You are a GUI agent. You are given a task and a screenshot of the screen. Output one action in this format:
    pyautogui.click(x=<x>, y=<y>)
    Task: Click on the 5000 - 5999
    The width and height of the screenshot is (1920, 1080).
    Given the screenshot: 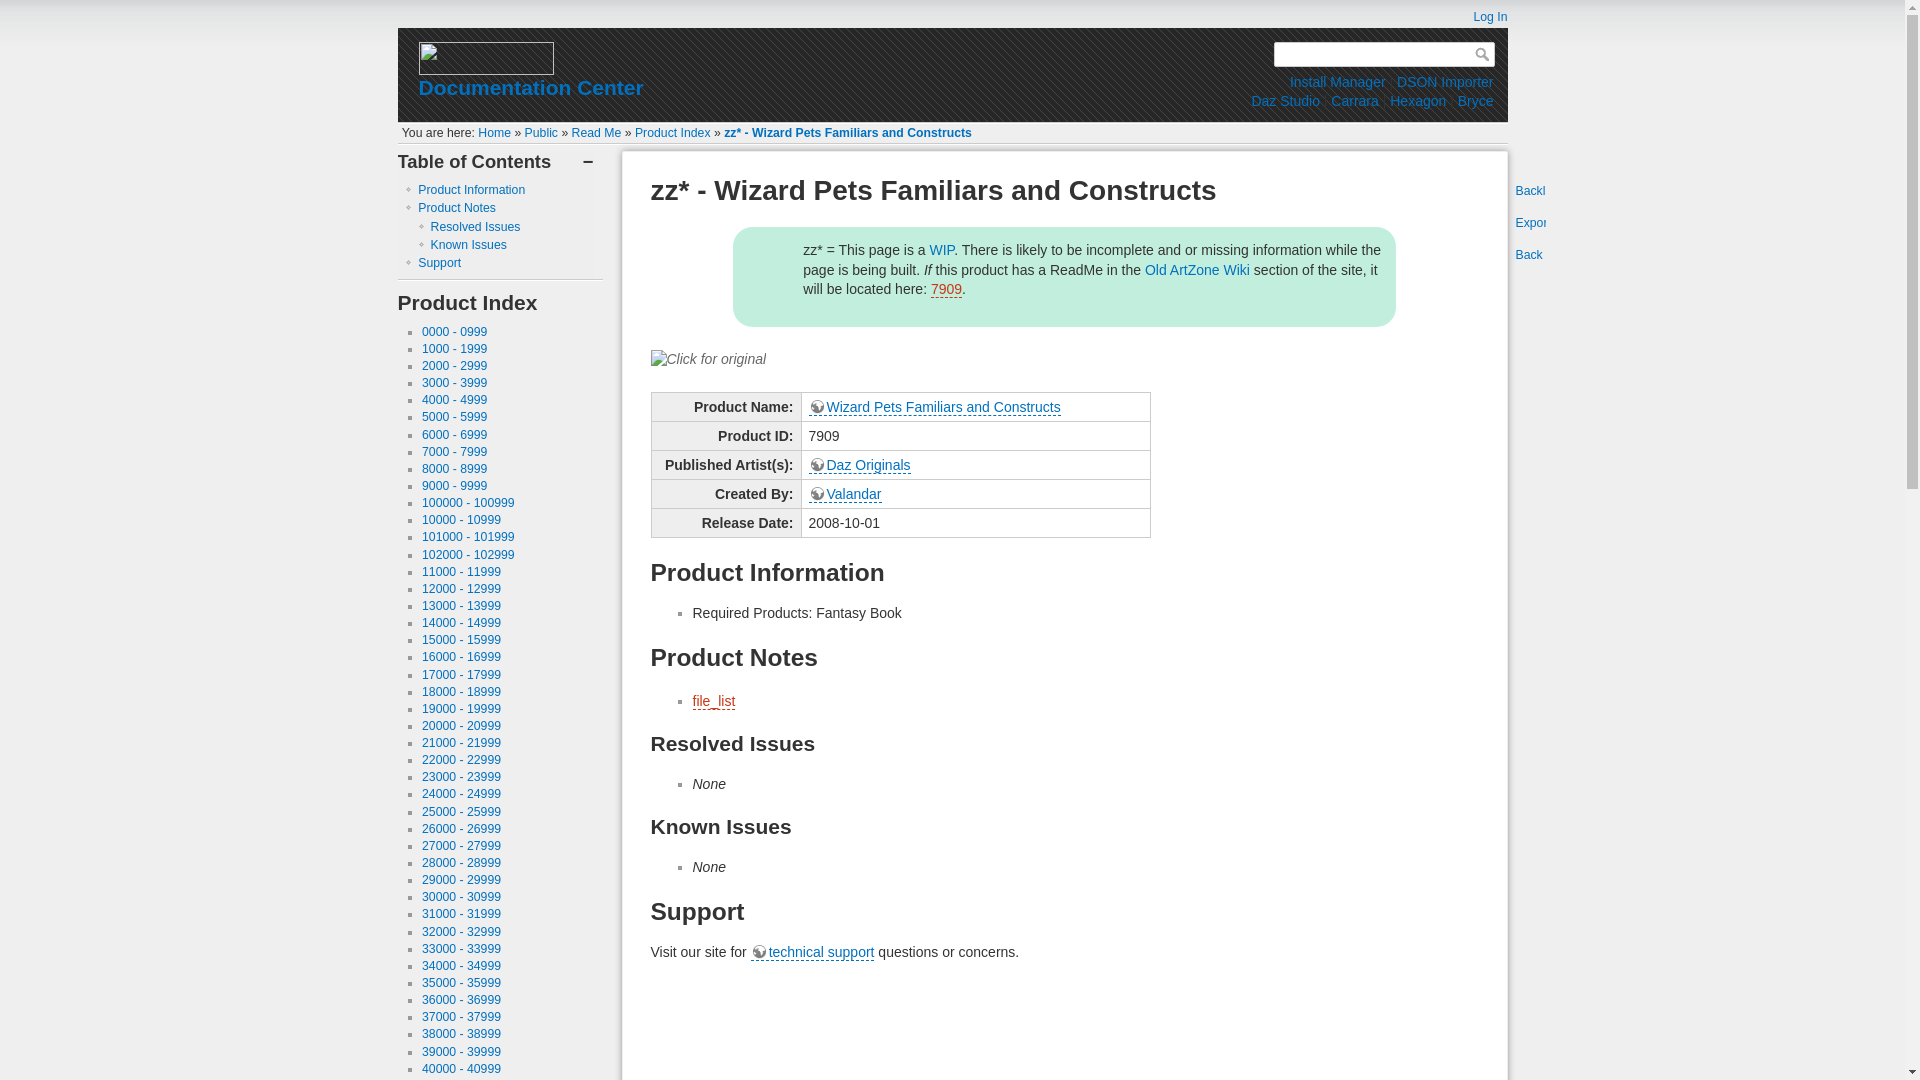 What is the action you would take?
    pyautogui.click(x=454, y=417)
    